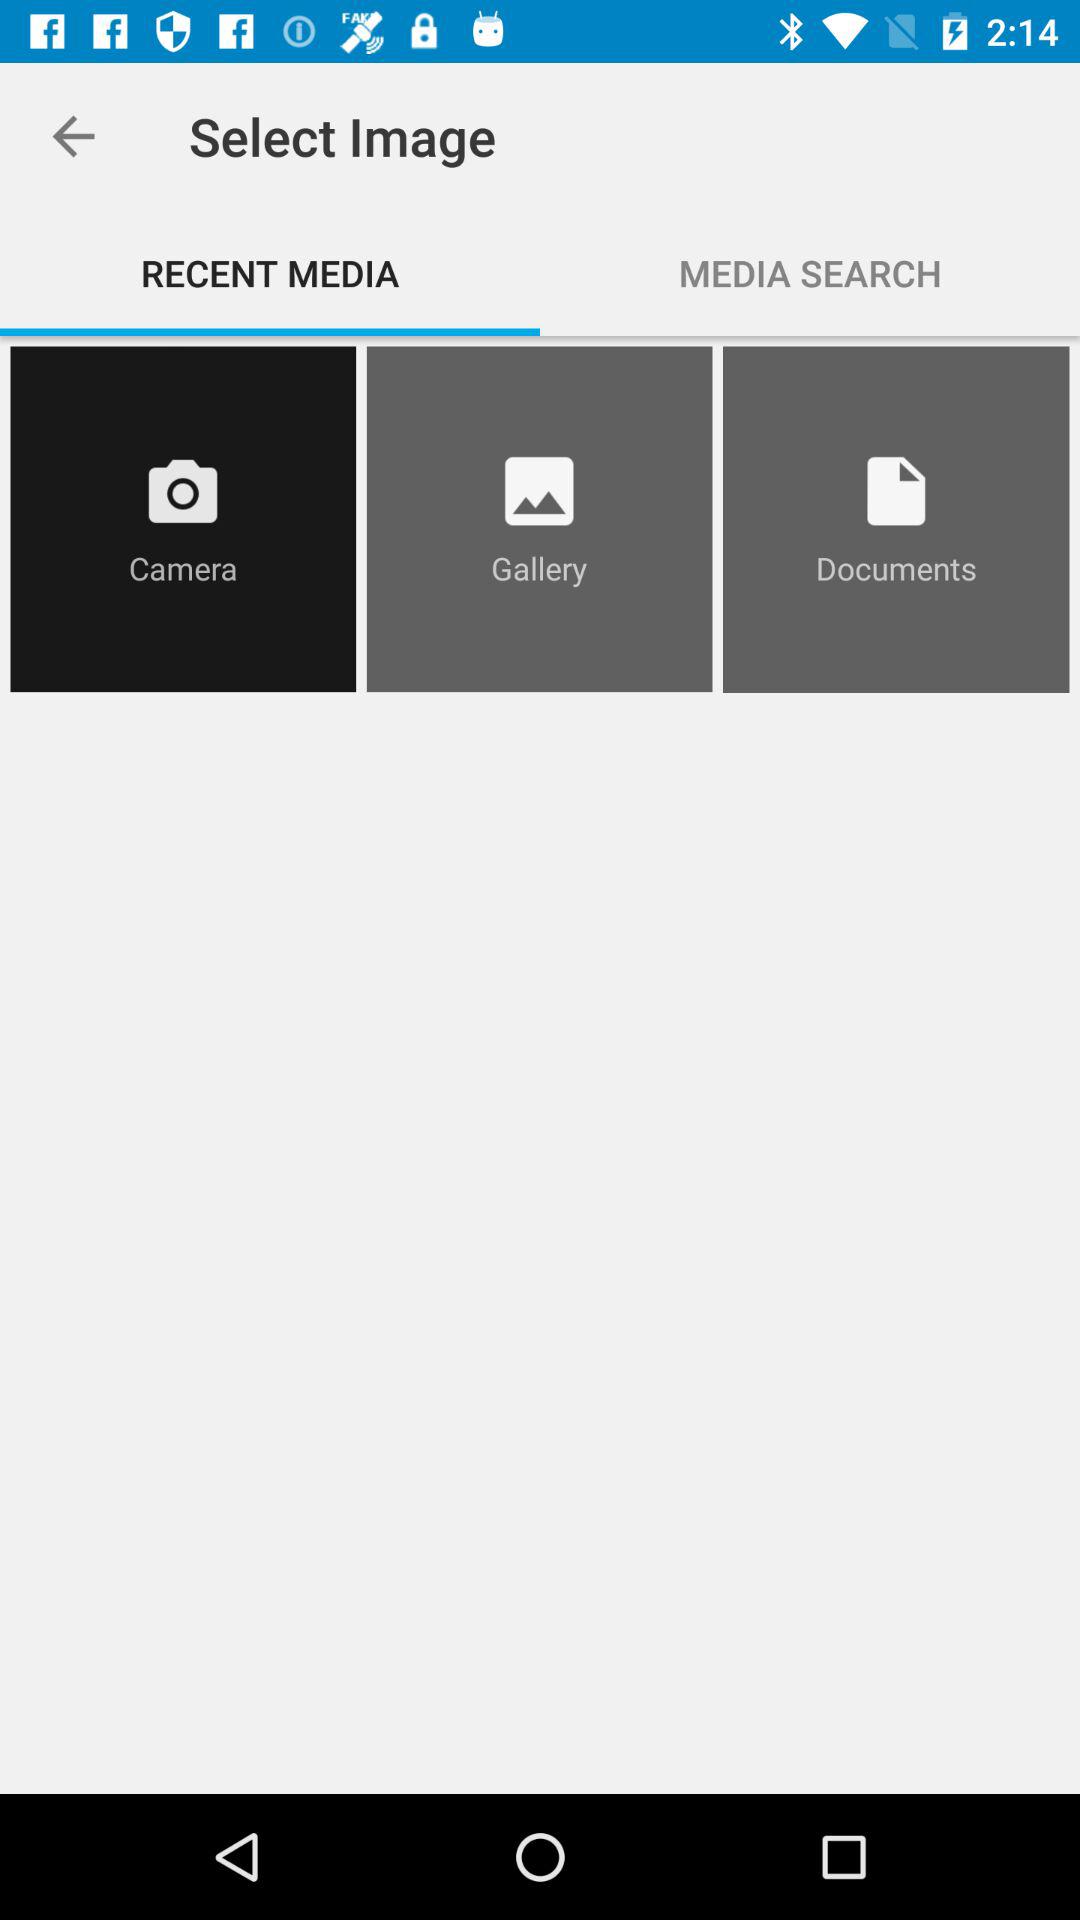 The image size is (1080, 1920). Describe the element at coordinates (73, 136) in the screenshot. I see `press icon to the left of the select image icon` at that location.